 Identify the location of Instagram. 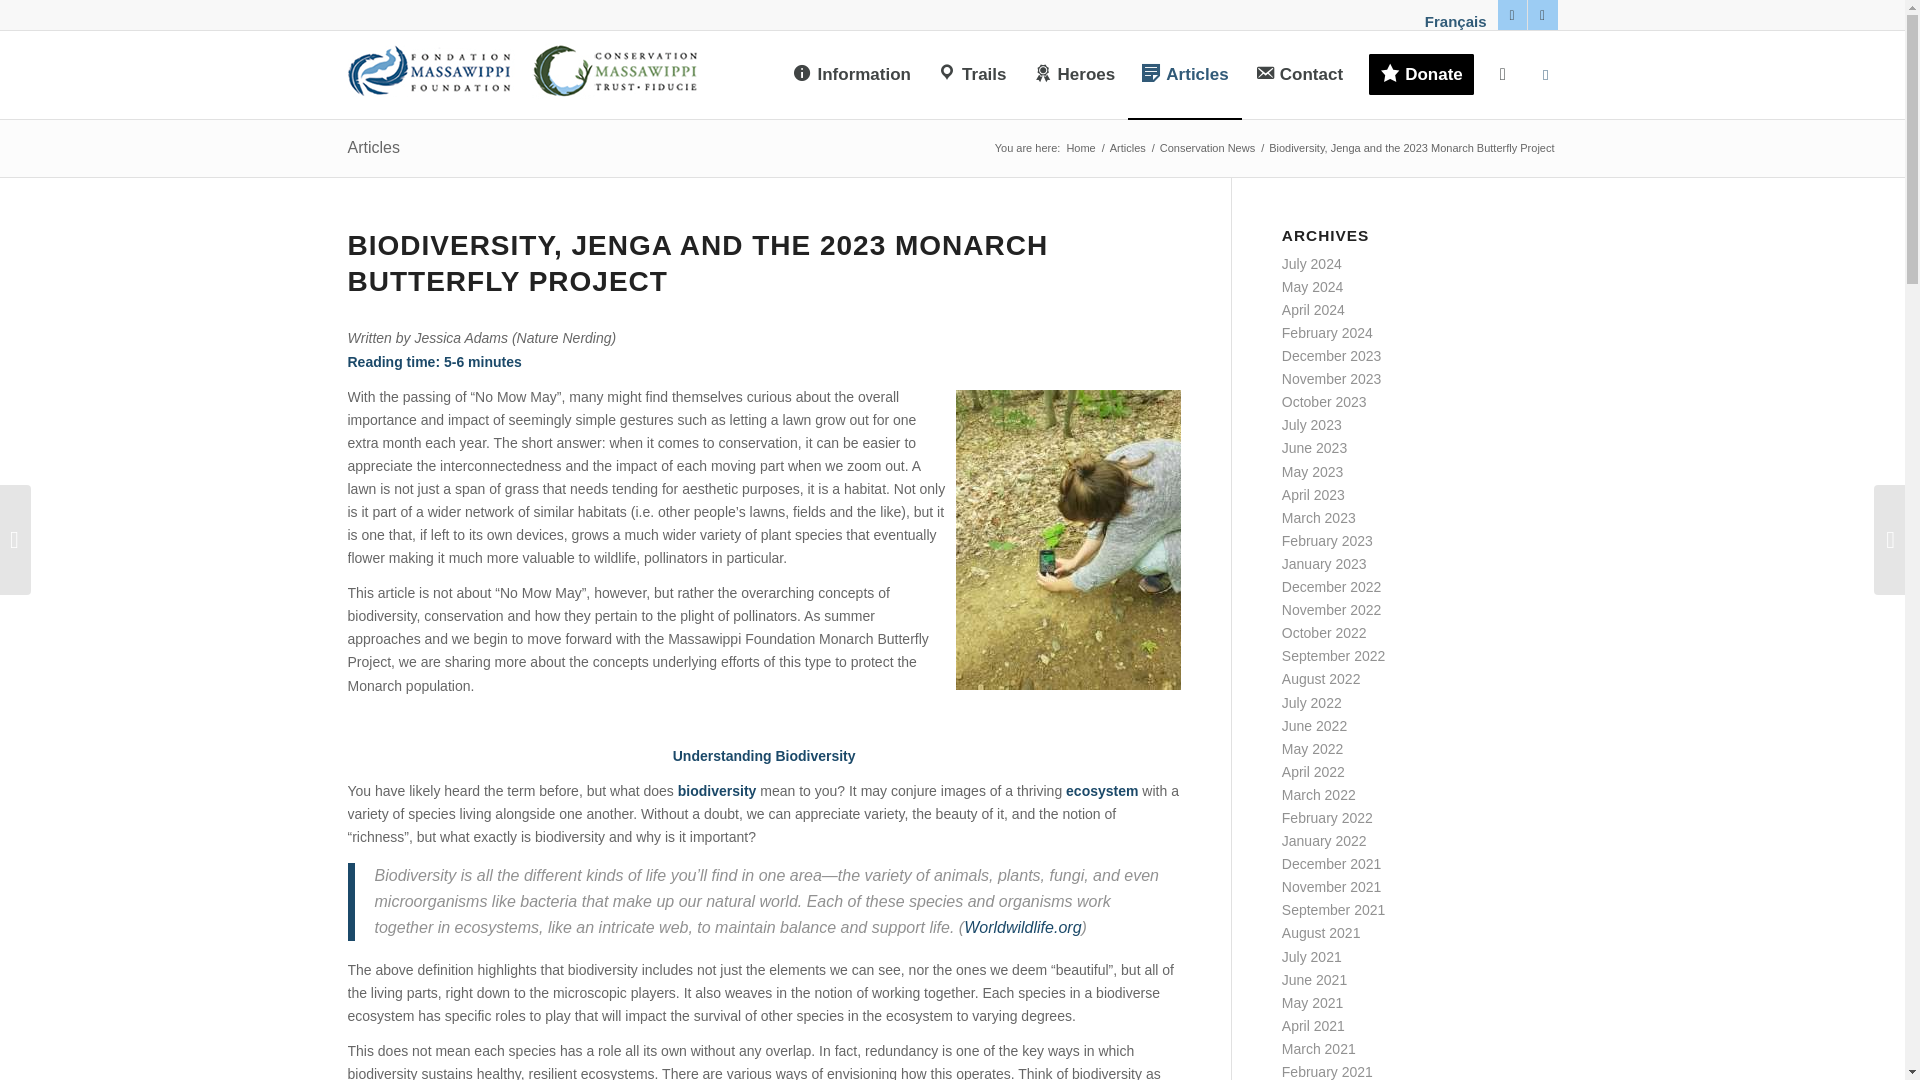
(1542, 15).